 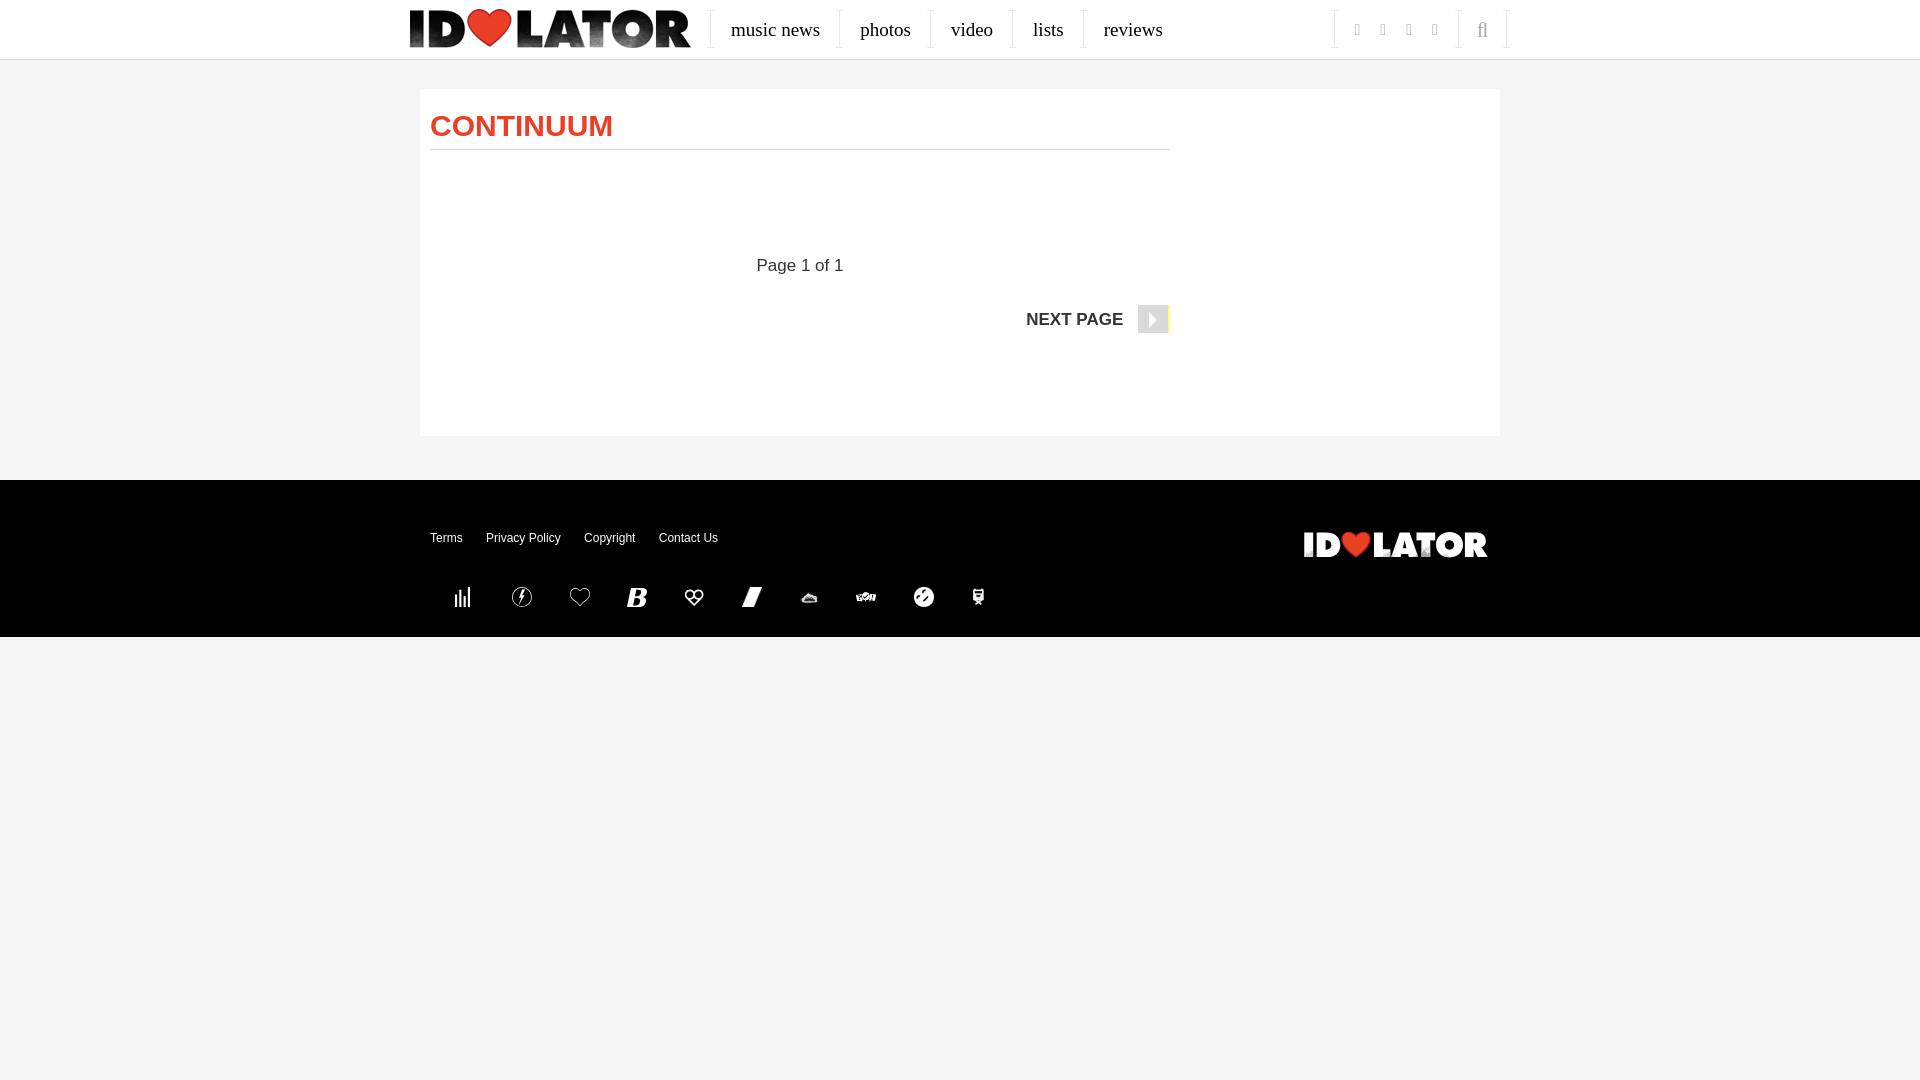 What do you see at coordinates (464, 596) in the screenshot?
I see `Pure Volume` at bounding box center [464, 596].